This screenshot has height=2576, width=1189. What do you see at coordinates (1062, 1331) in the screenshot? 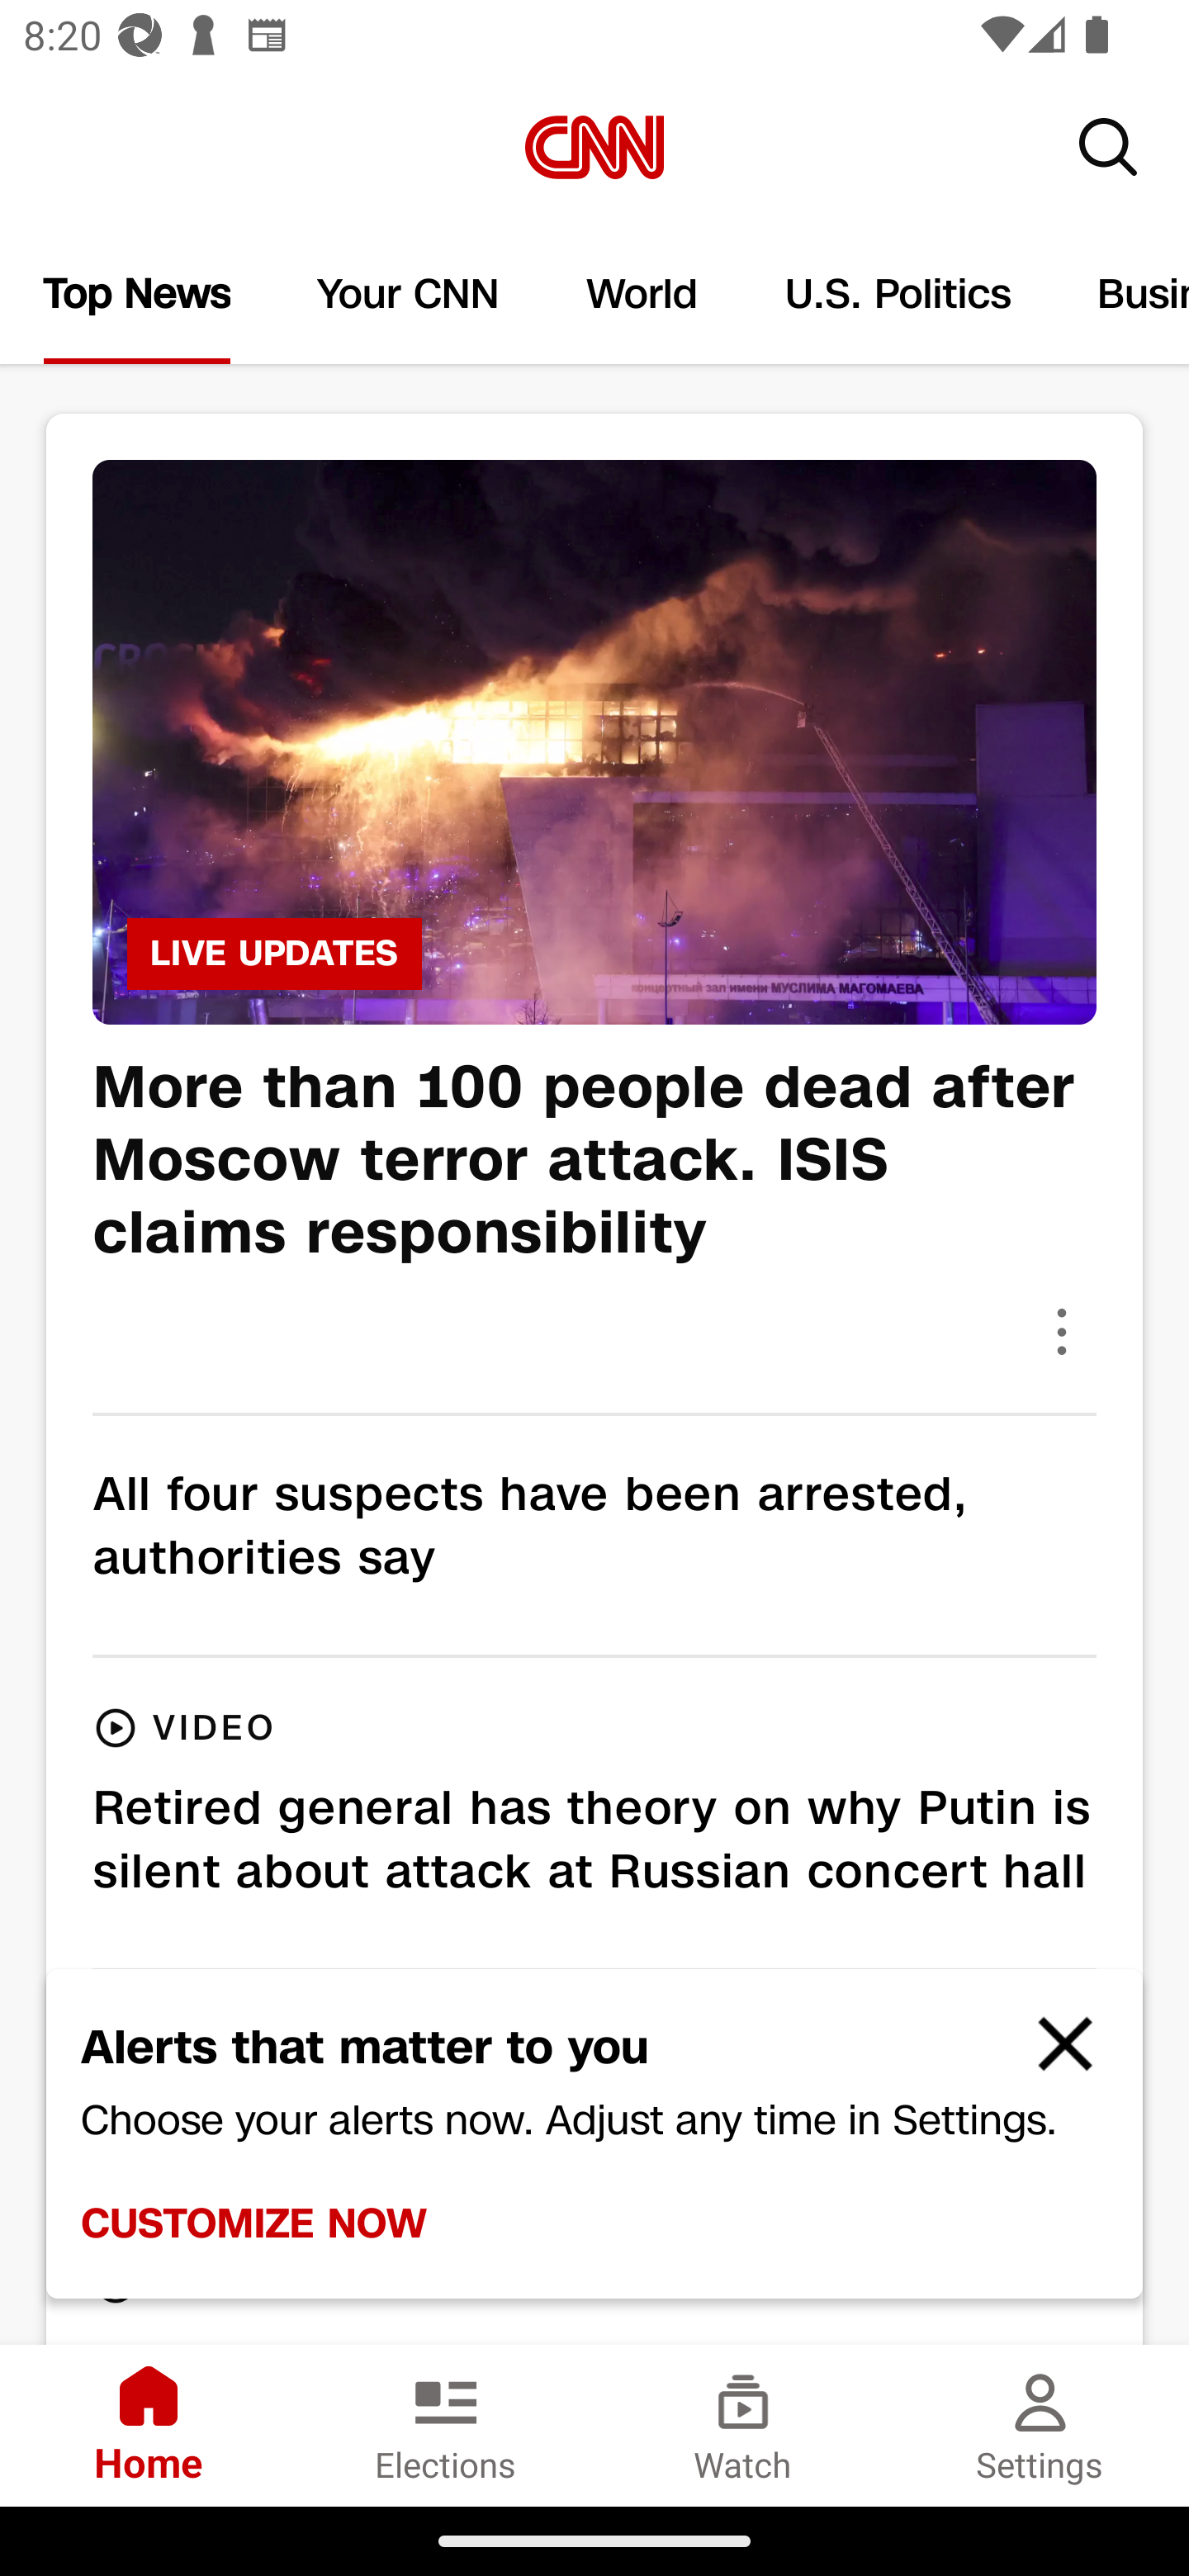
I see `More actions` at bounding box center [1062, 1331].